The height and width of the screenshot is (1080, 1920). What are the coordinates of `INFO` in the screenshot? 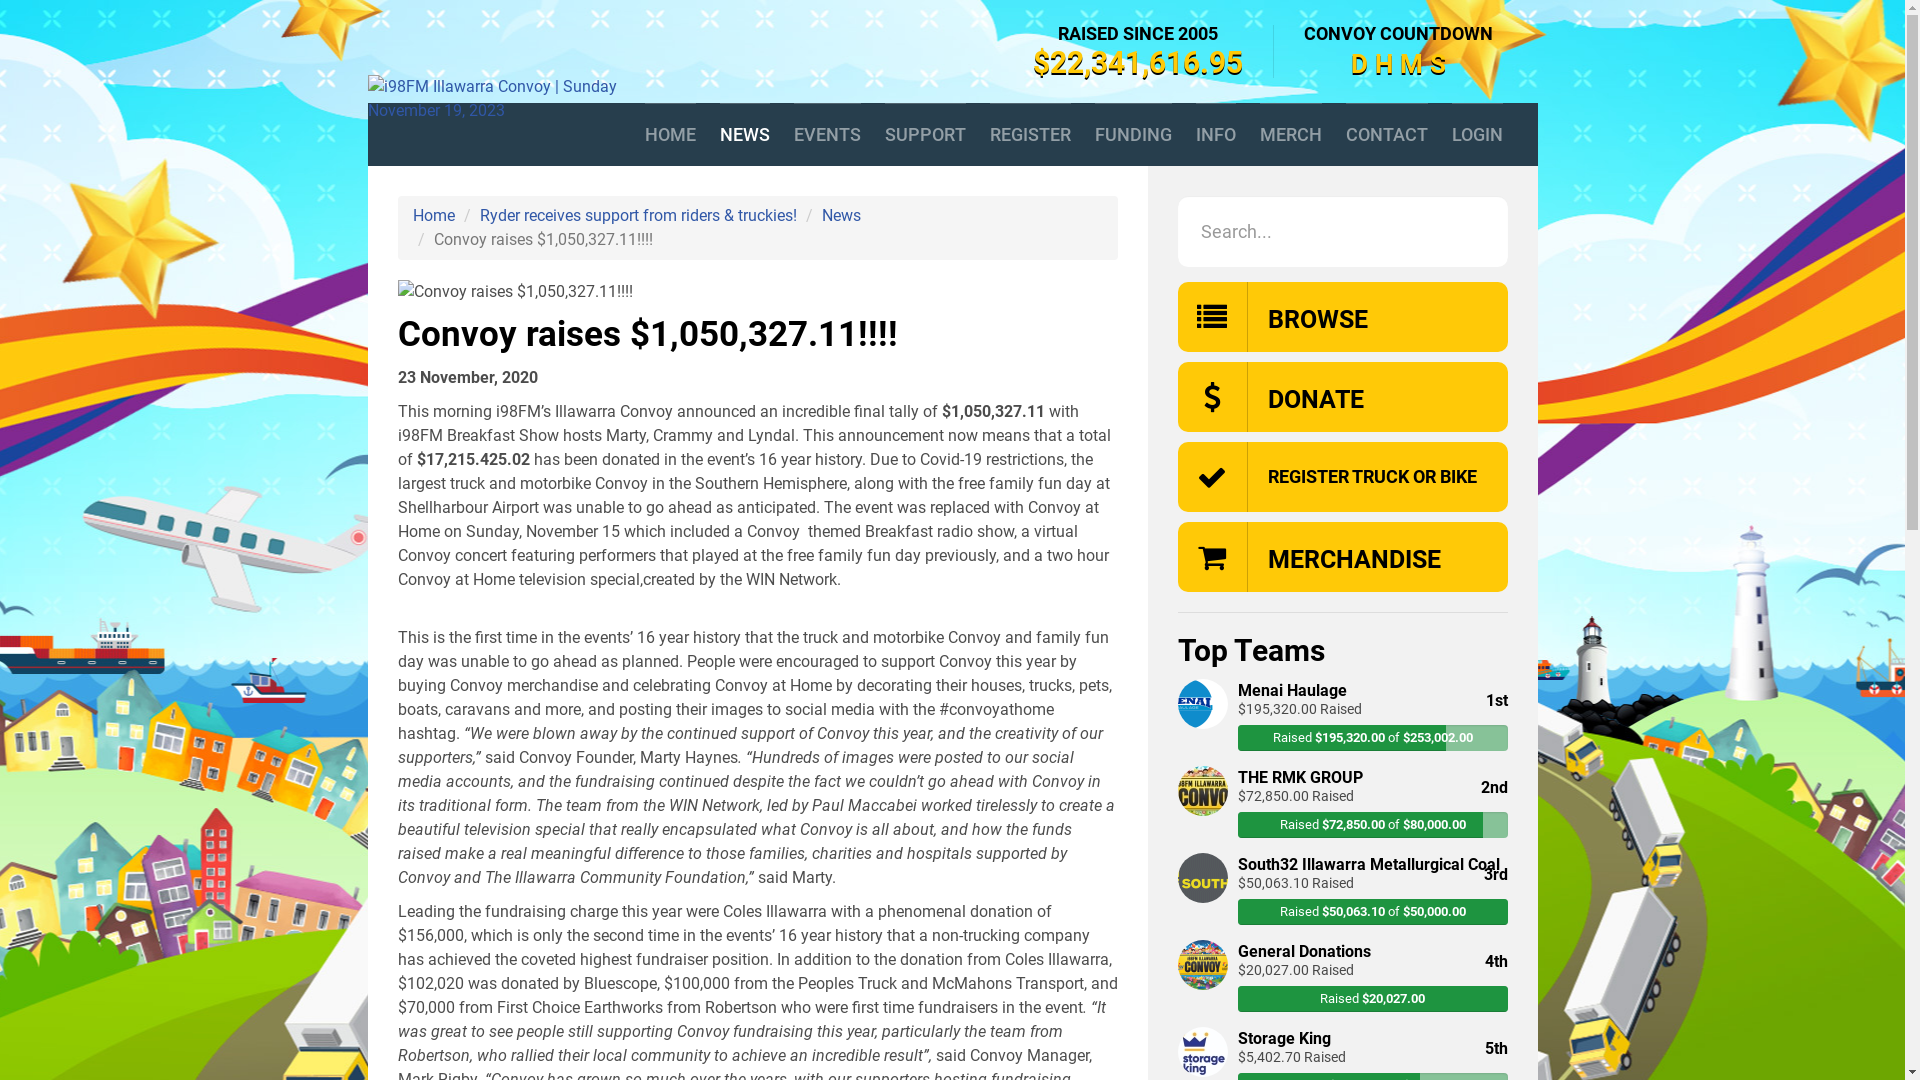 It's located at (1216, 135).